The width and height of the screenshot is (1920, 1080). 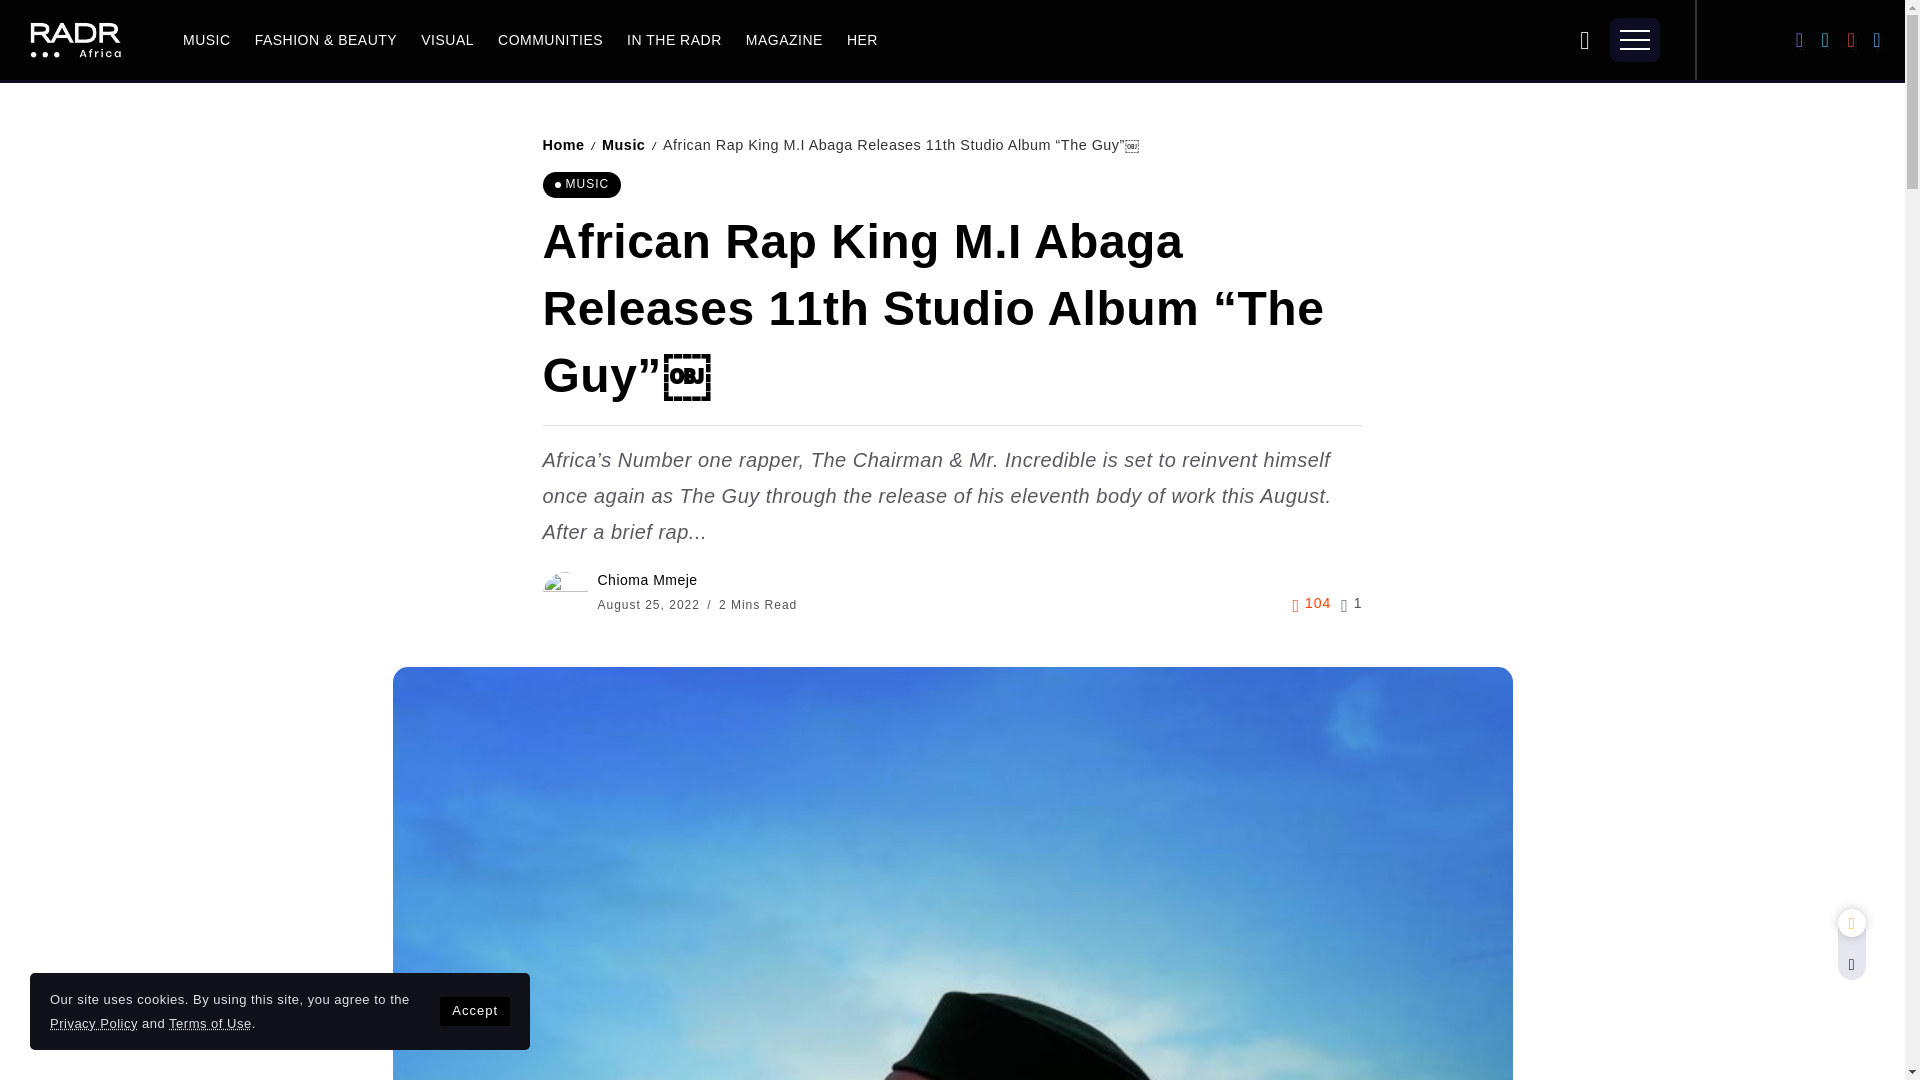 What do you see at coordinates (784, 40) in the screenshot?
I see `MAGAZINE` at bounding box center [784, 40].